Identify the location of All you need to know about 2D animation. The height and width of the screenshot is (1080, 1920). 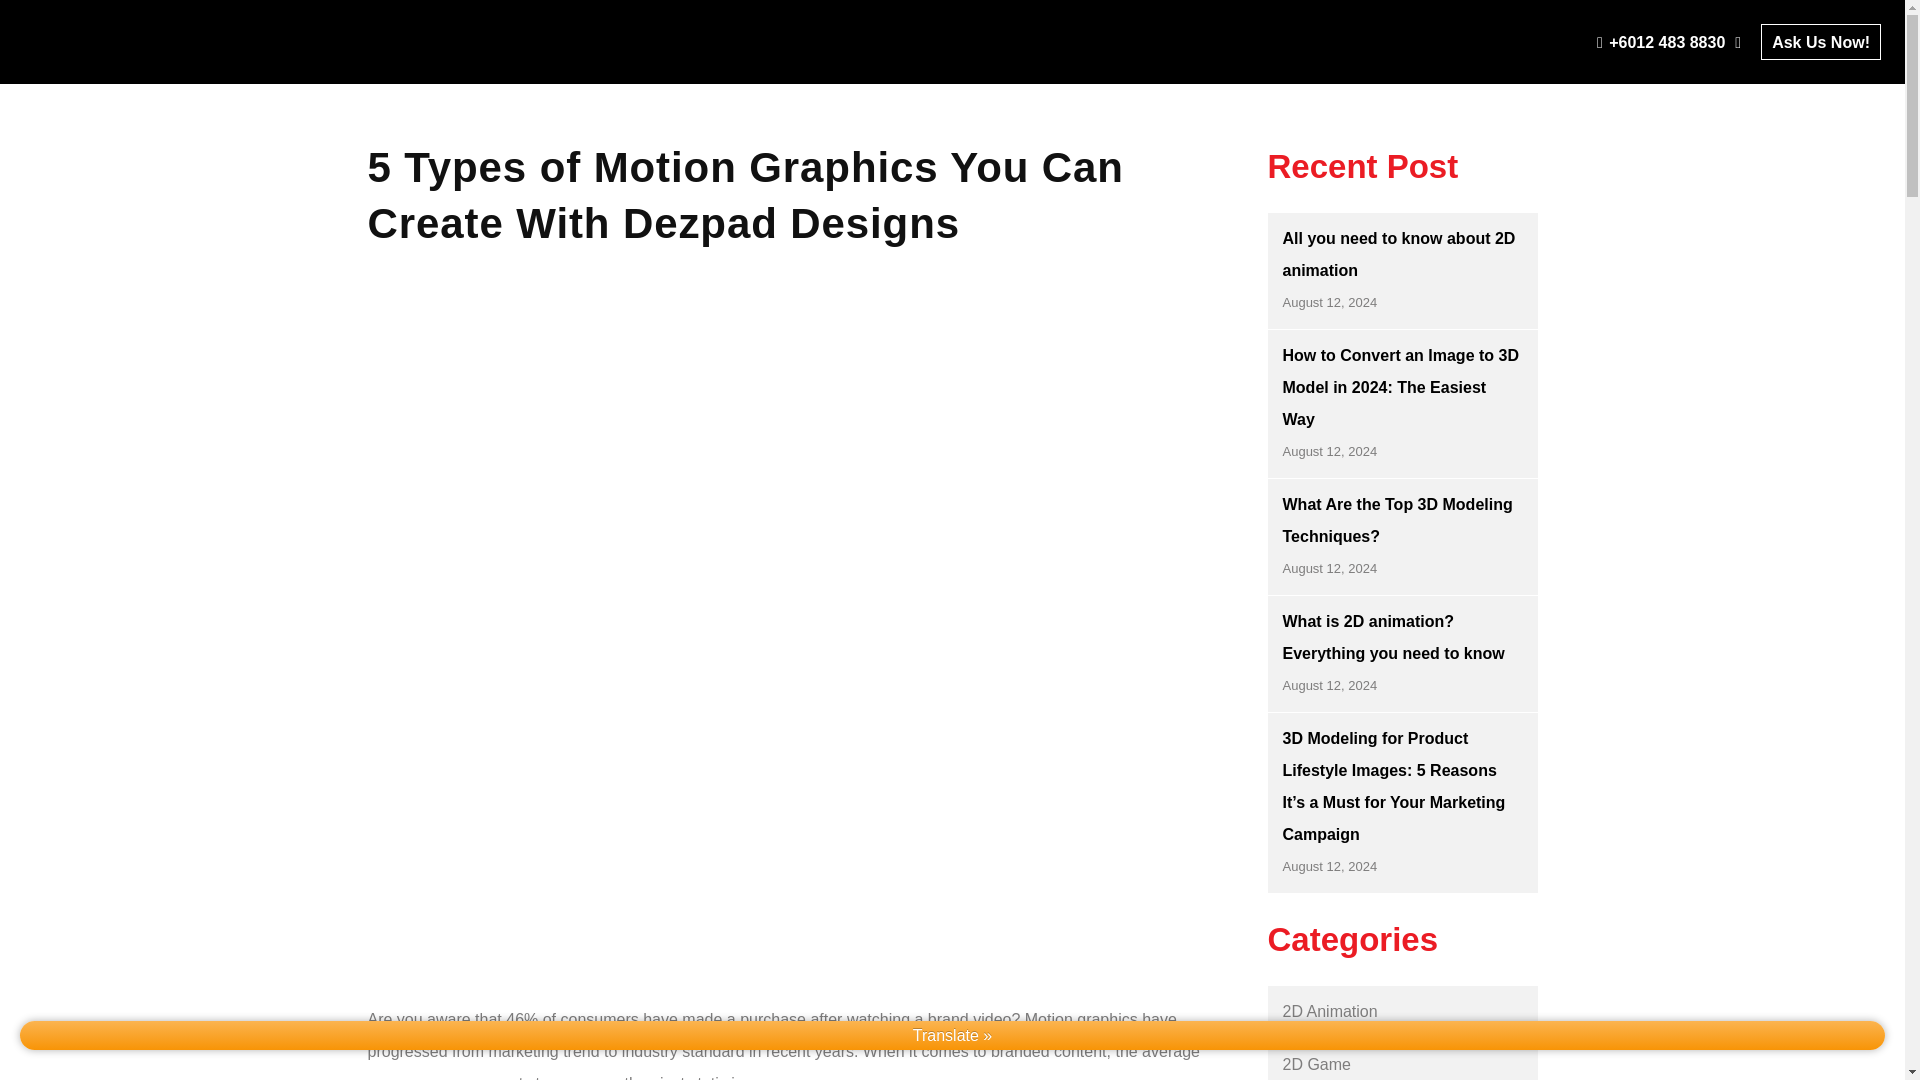
(1398, 254).